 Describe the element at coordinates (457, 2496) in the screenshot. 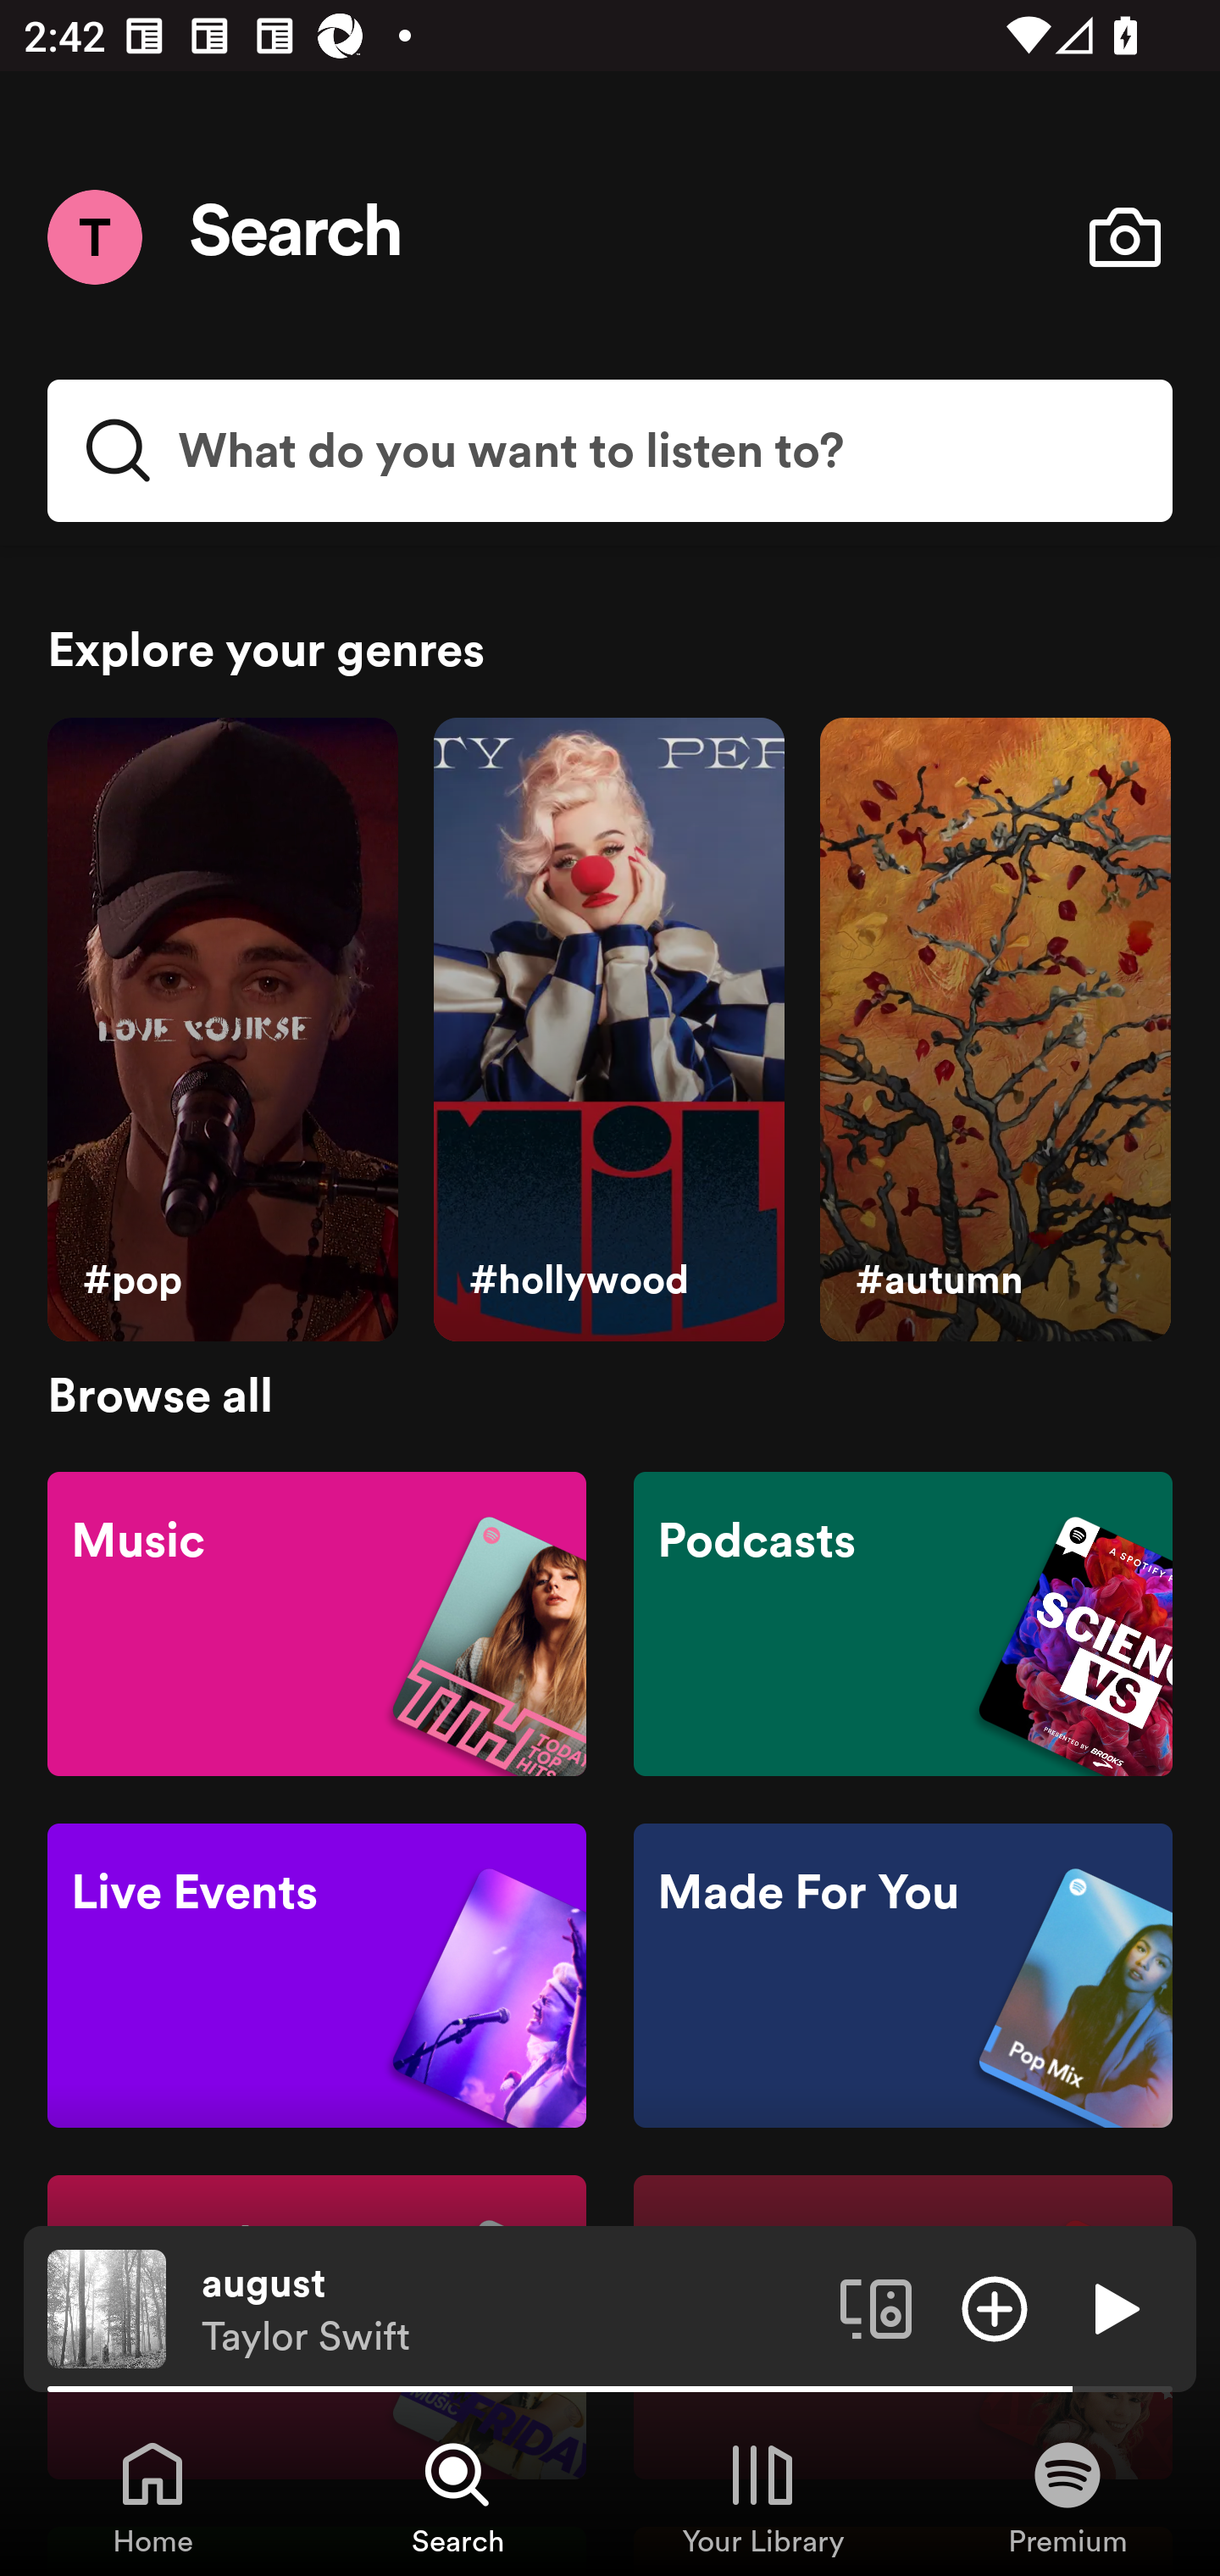

I see `Search, Tab 2 of 4 Search Search` at that location.